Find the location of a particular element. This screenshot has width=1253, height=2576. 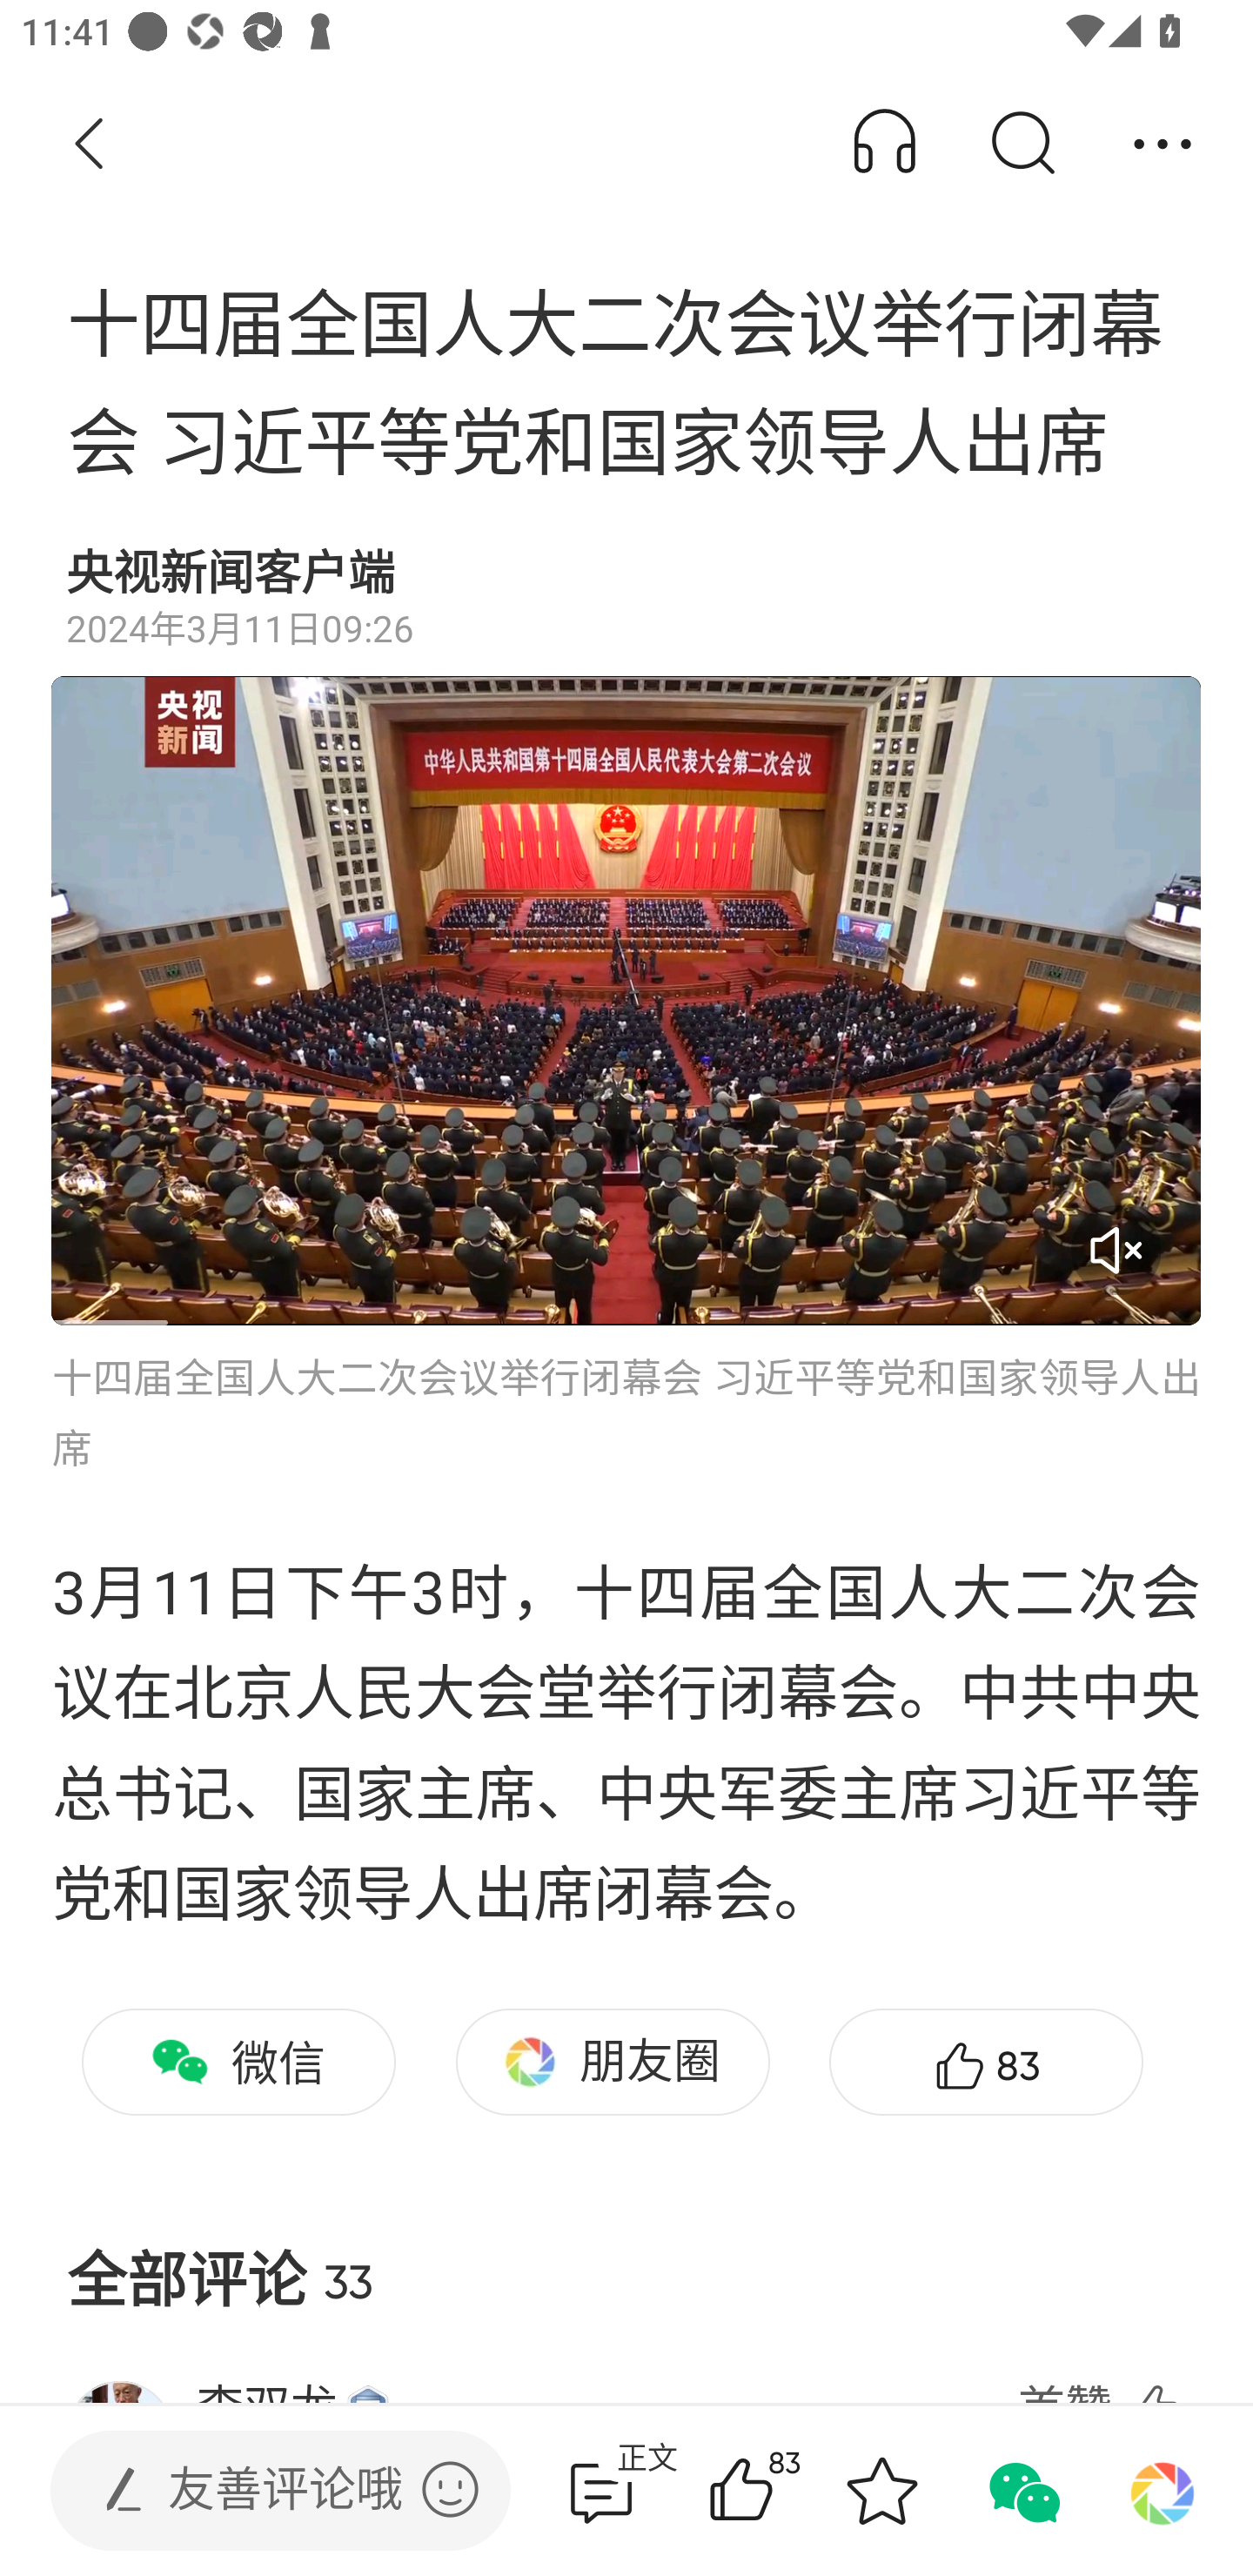

收藏  is located at coordinates (881, 2491).